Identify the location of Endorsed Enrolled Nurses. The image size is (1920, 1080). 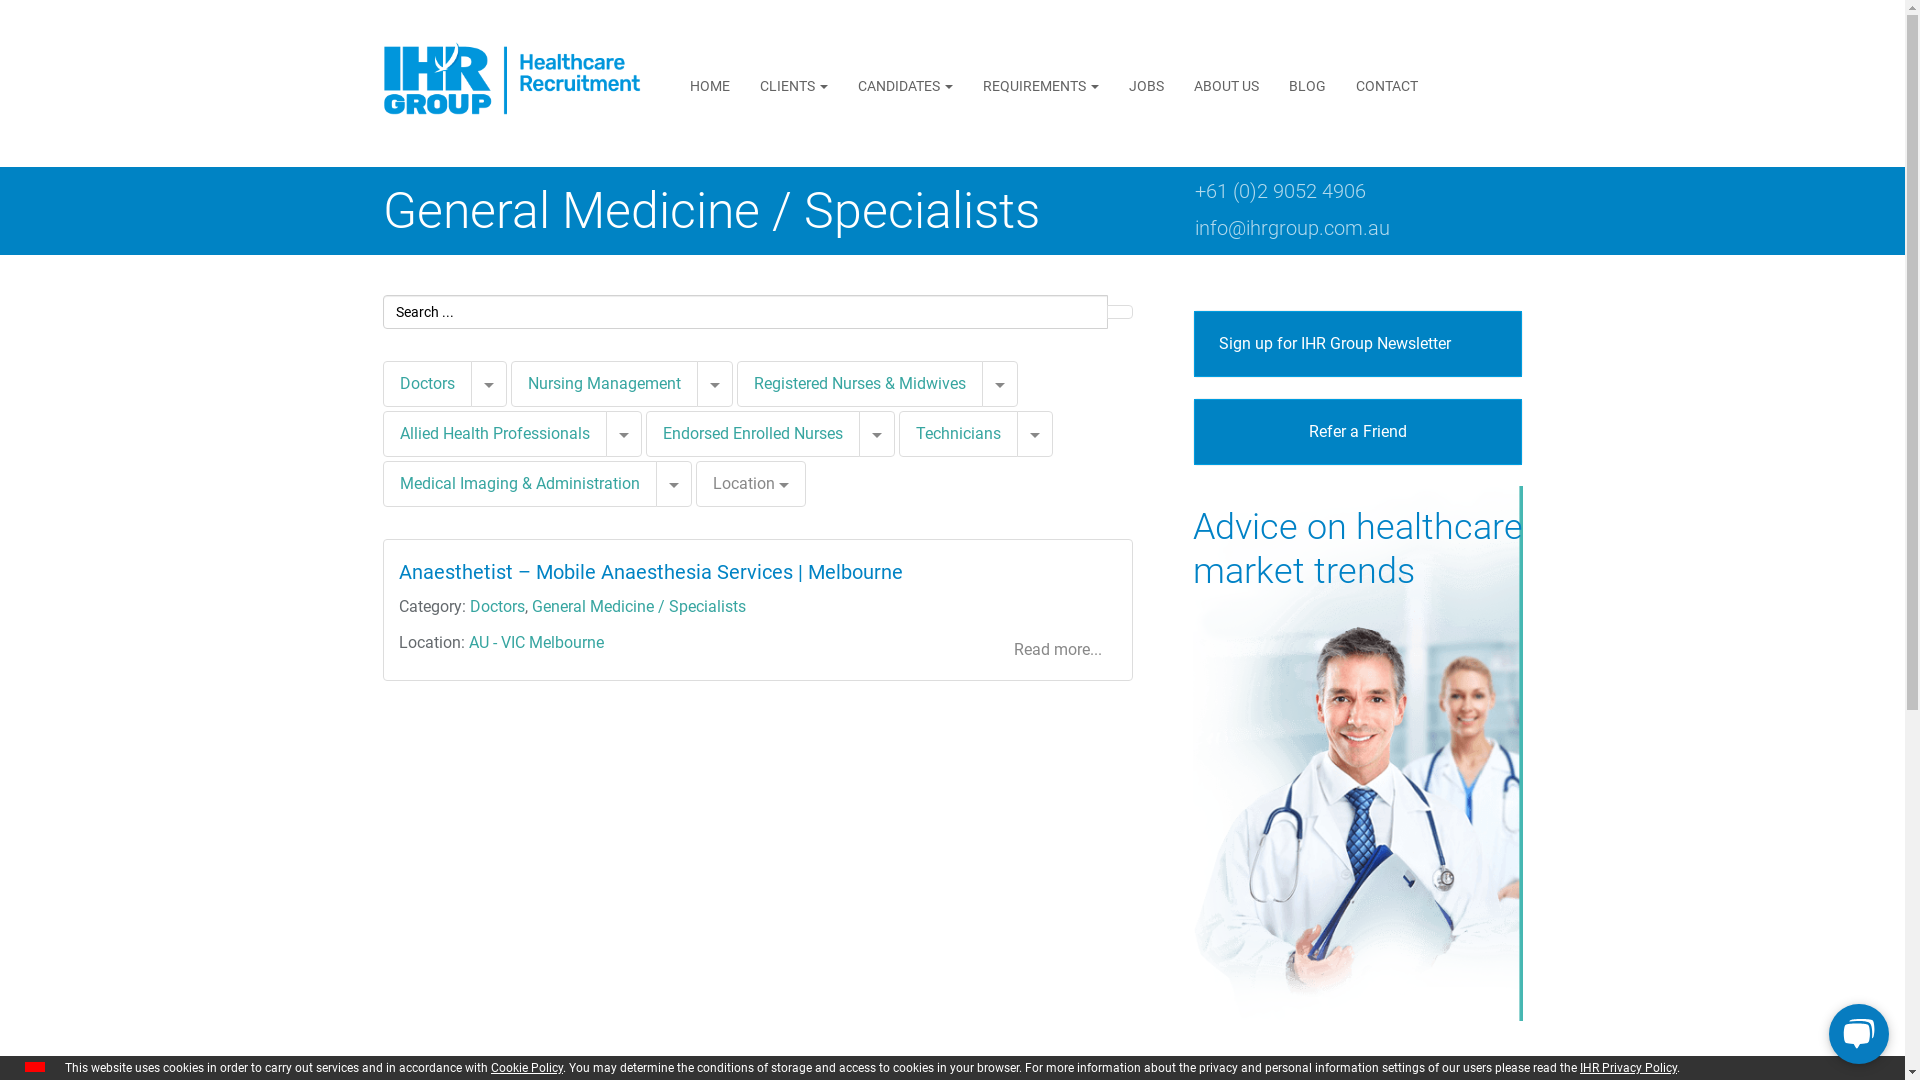
(752, 434).